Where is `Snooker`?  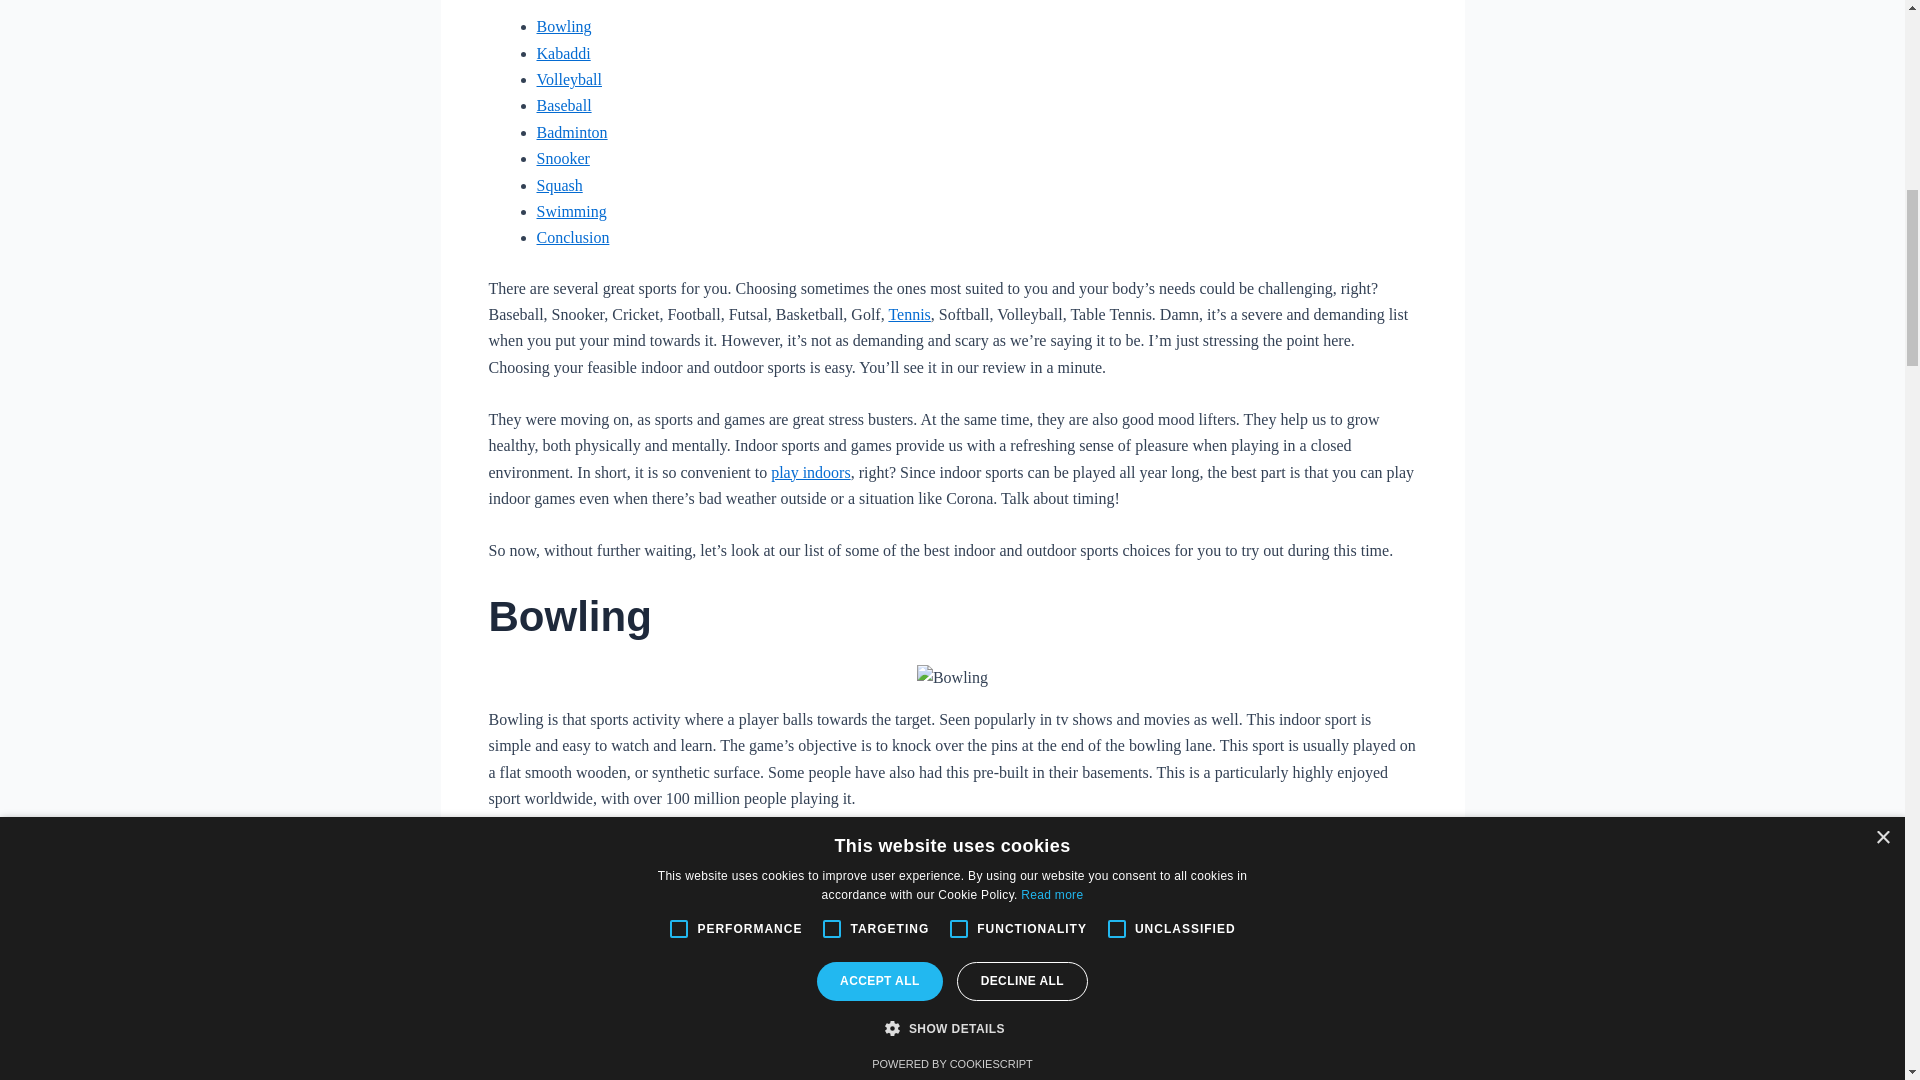
Snooker is located at coordinates (562, 158).